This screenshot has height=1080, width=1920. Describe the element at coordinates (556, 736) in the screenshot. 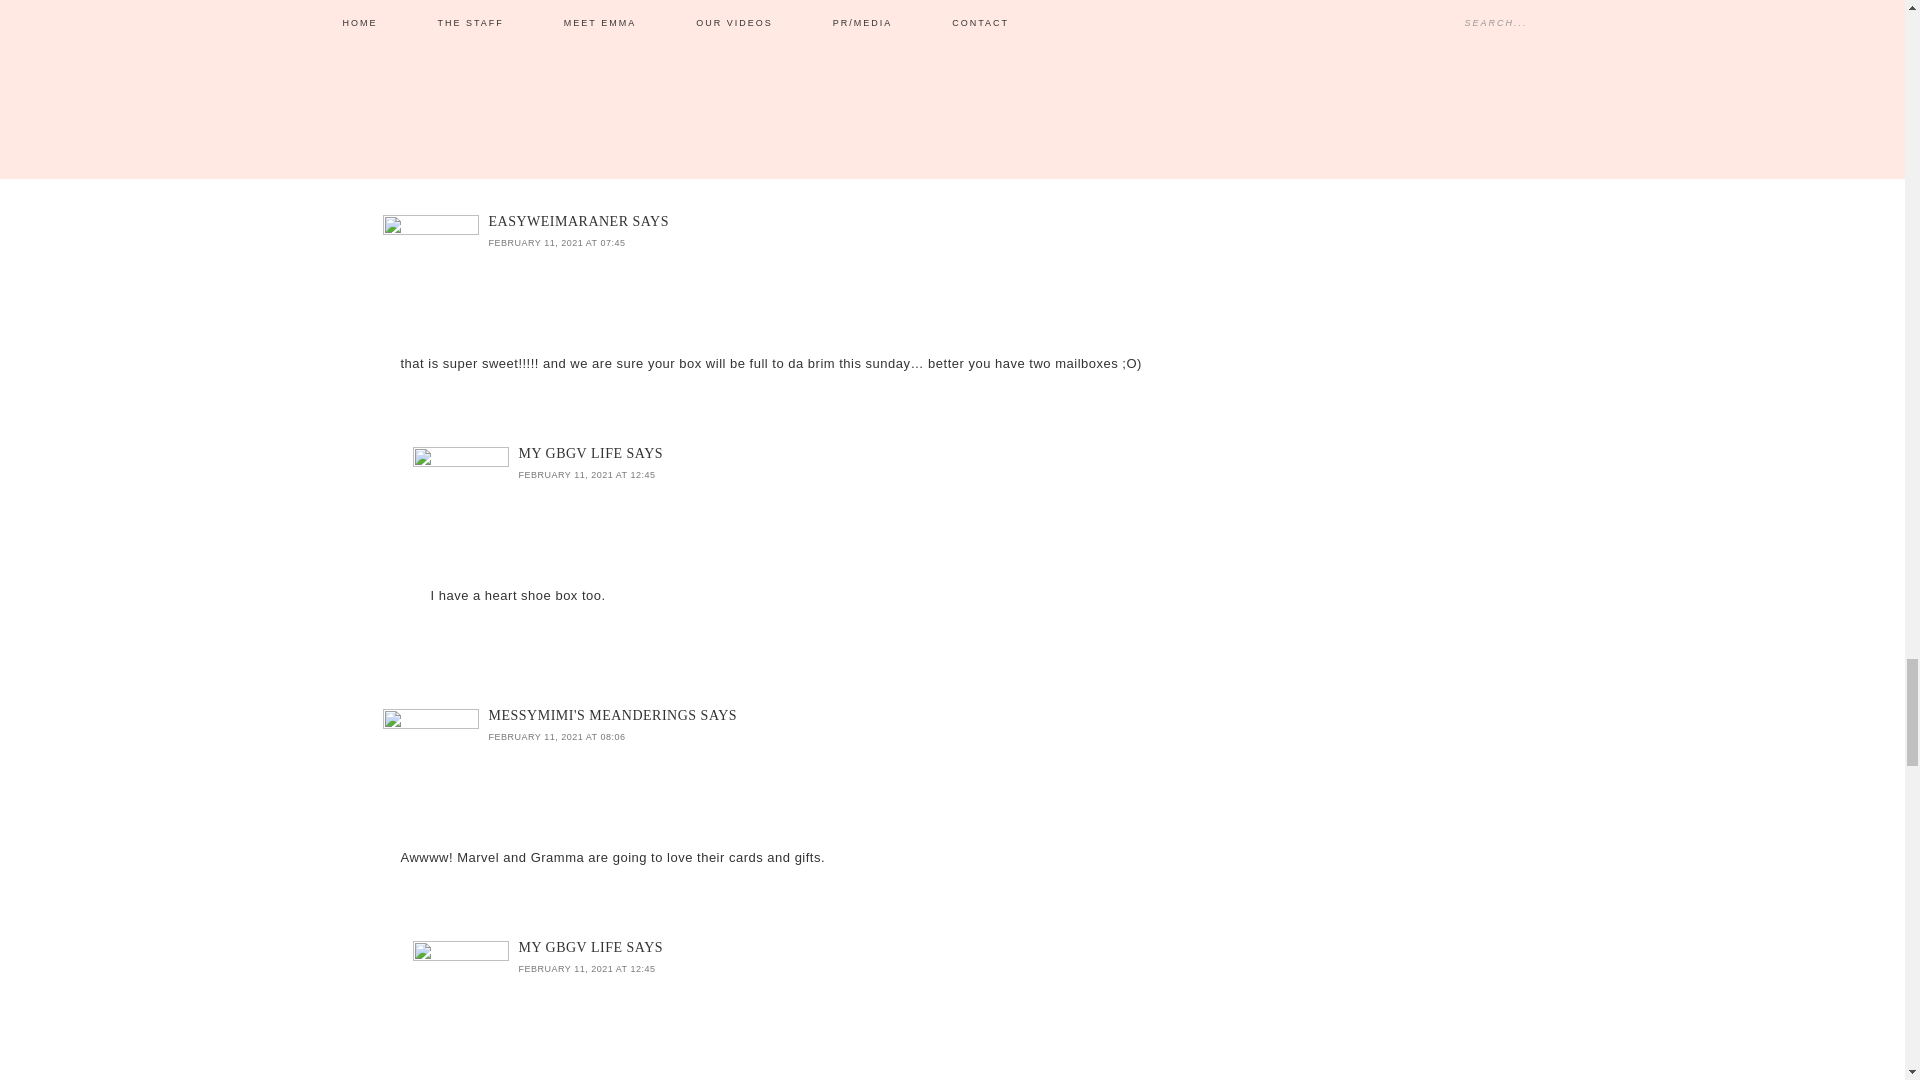

I see `FEBRUARY 11, 2021 AT 08:06` at that location.